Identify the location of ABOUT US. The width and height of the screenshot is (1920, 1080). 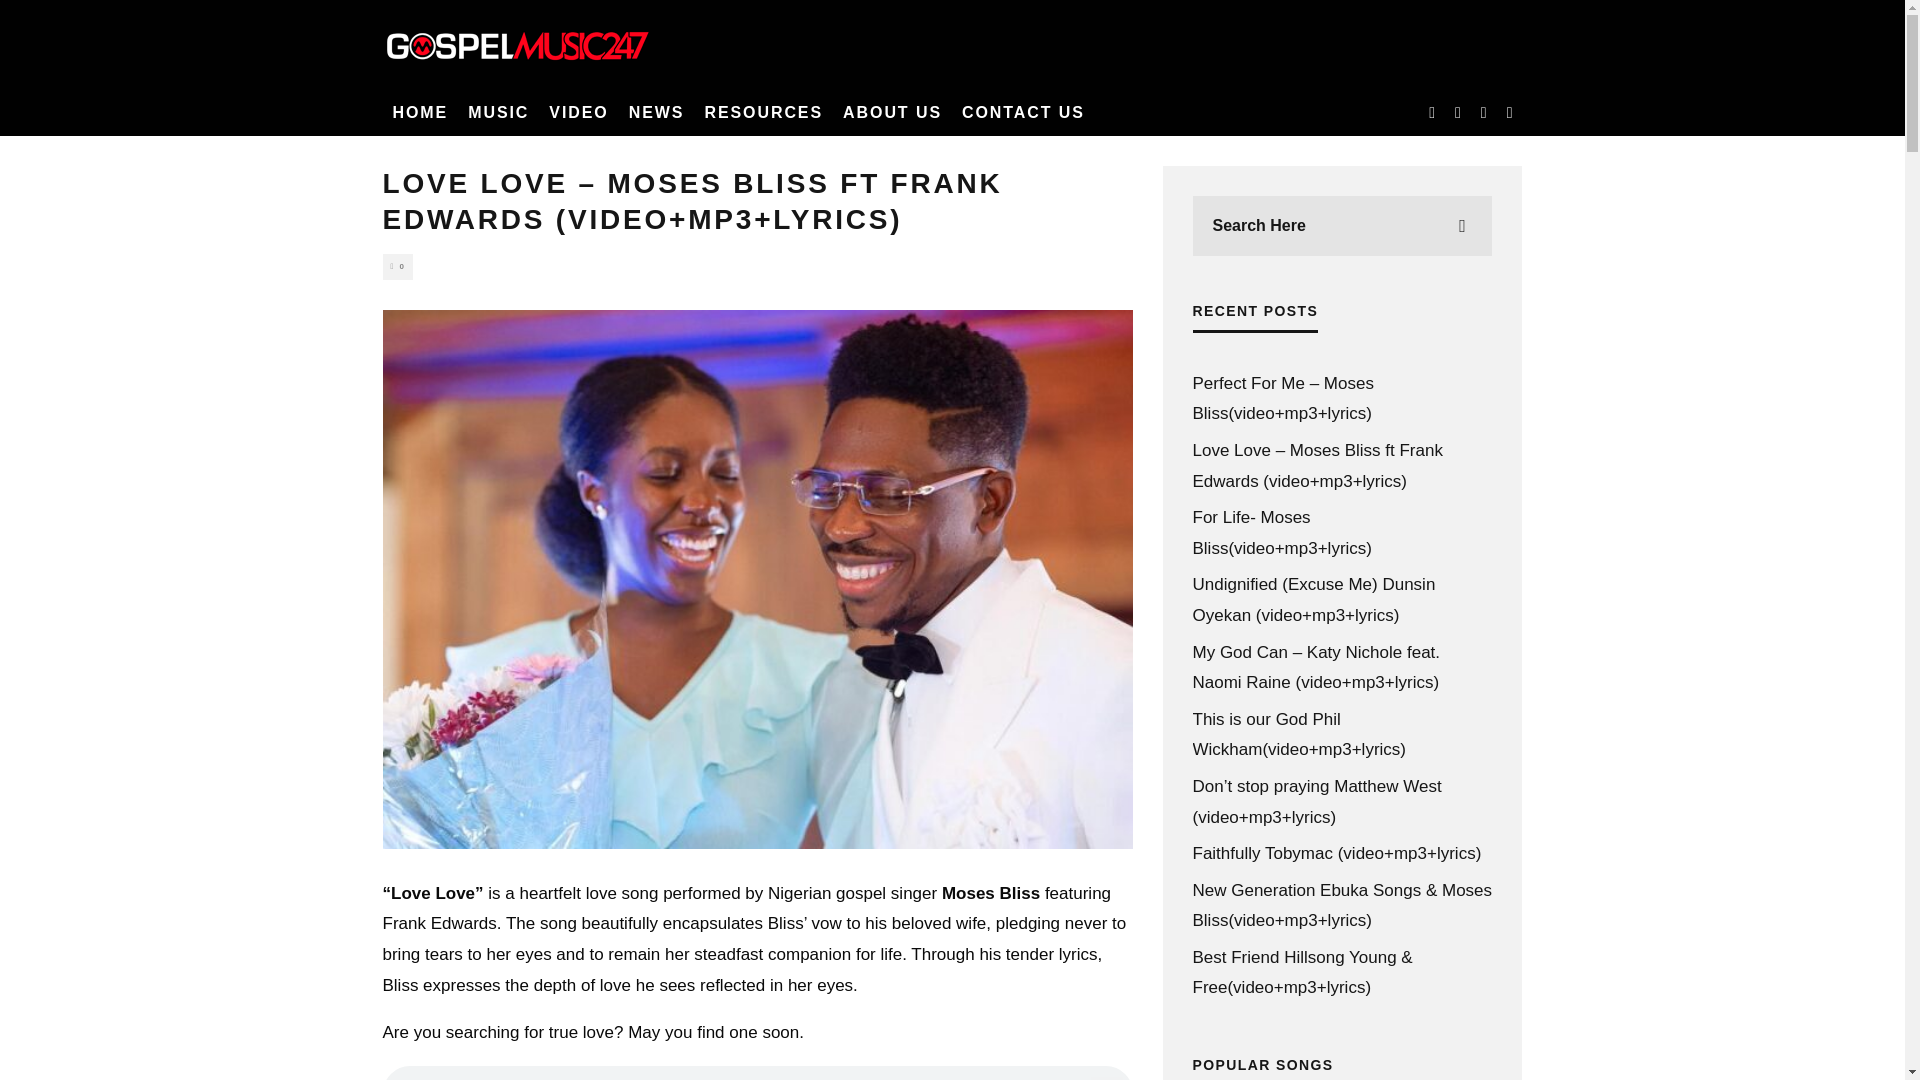
(892, 112).